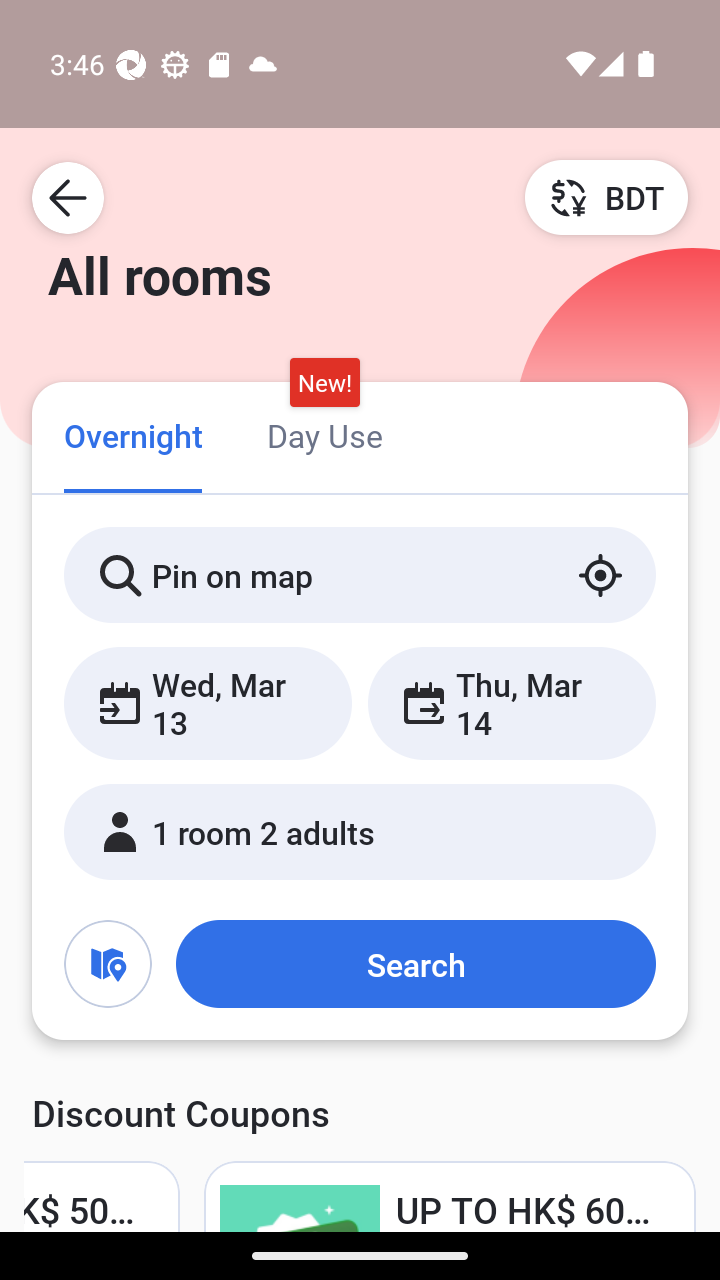 This screenshot has height=1280, width=720. What do you see at coordinates (360, 832) in the screenshot?
I see `1 room 2 adults` at bounding box center [360, 832].